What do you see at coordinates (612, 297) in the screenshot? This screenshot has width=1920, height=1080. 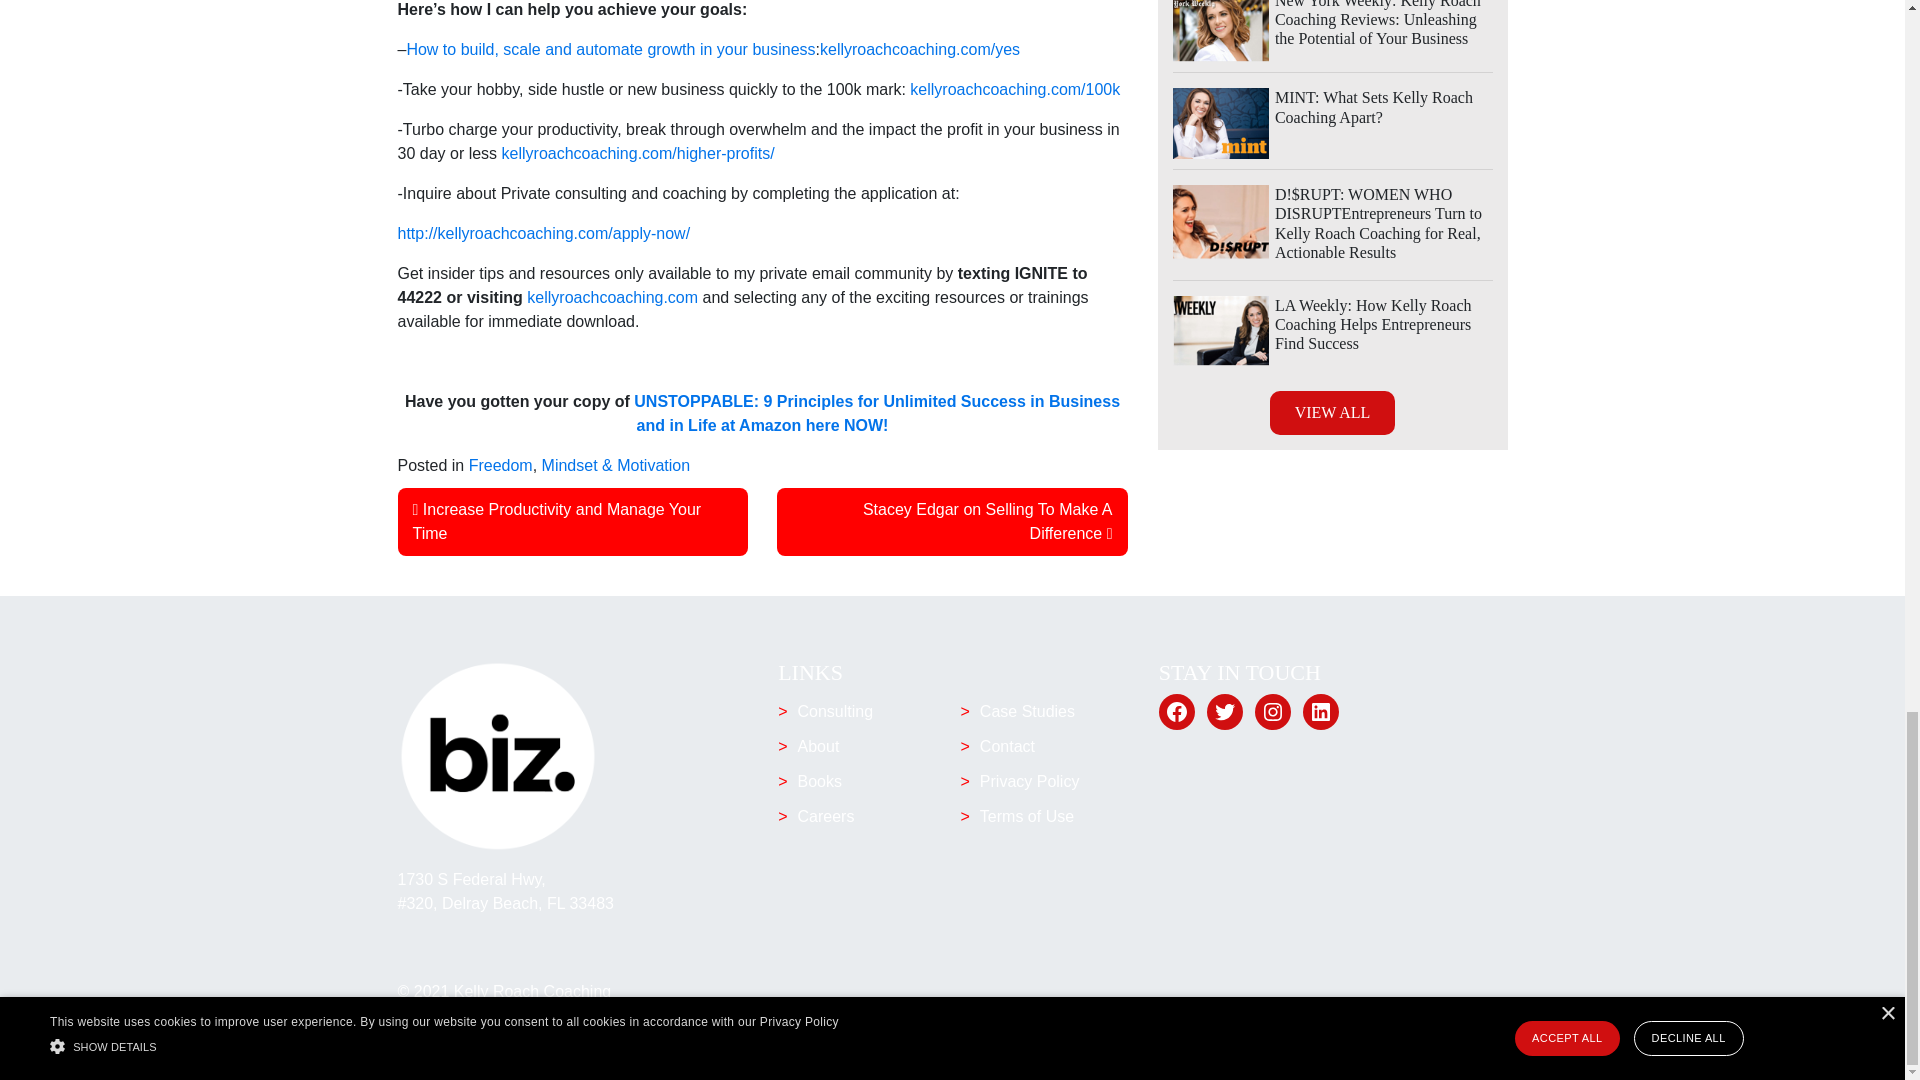 I see `kellyroachcoaching.com` at bounding box center [612, 297].